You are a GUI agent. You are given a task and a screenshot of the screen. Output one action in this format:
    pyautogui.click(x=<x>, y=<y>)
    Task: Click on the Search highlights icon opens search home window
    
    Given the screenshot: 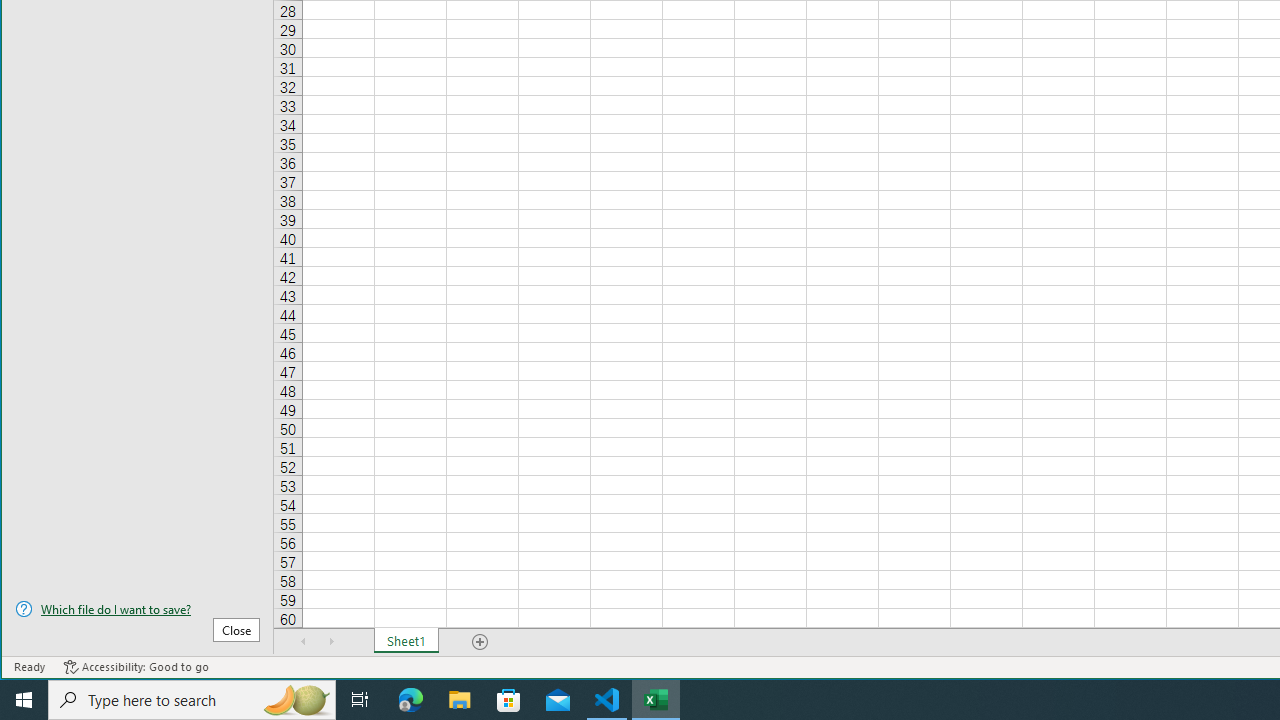 What is the action you would take?
    pyautogui.click(x=296, y=700)
    